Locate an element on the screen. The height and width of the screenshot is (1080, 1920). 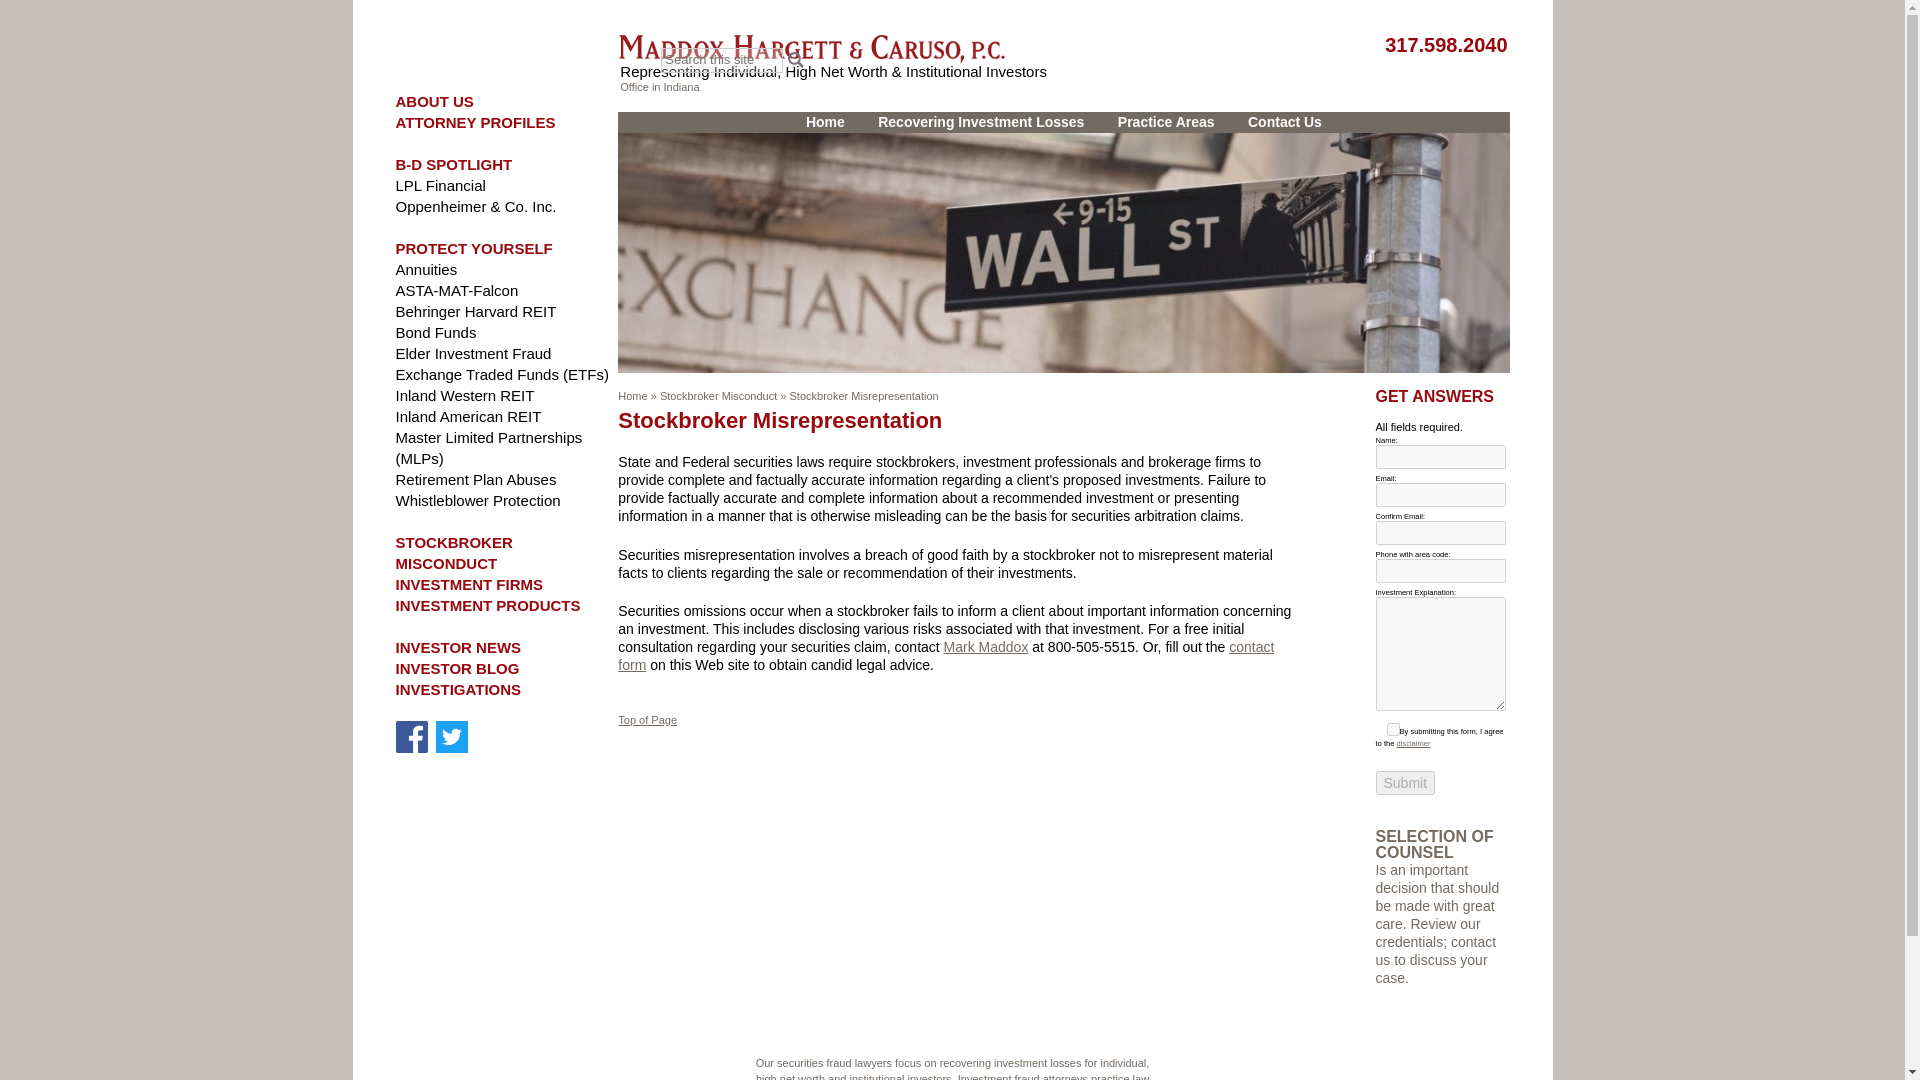
PROTECT YOURSELF is located at coordinates (474, 248).